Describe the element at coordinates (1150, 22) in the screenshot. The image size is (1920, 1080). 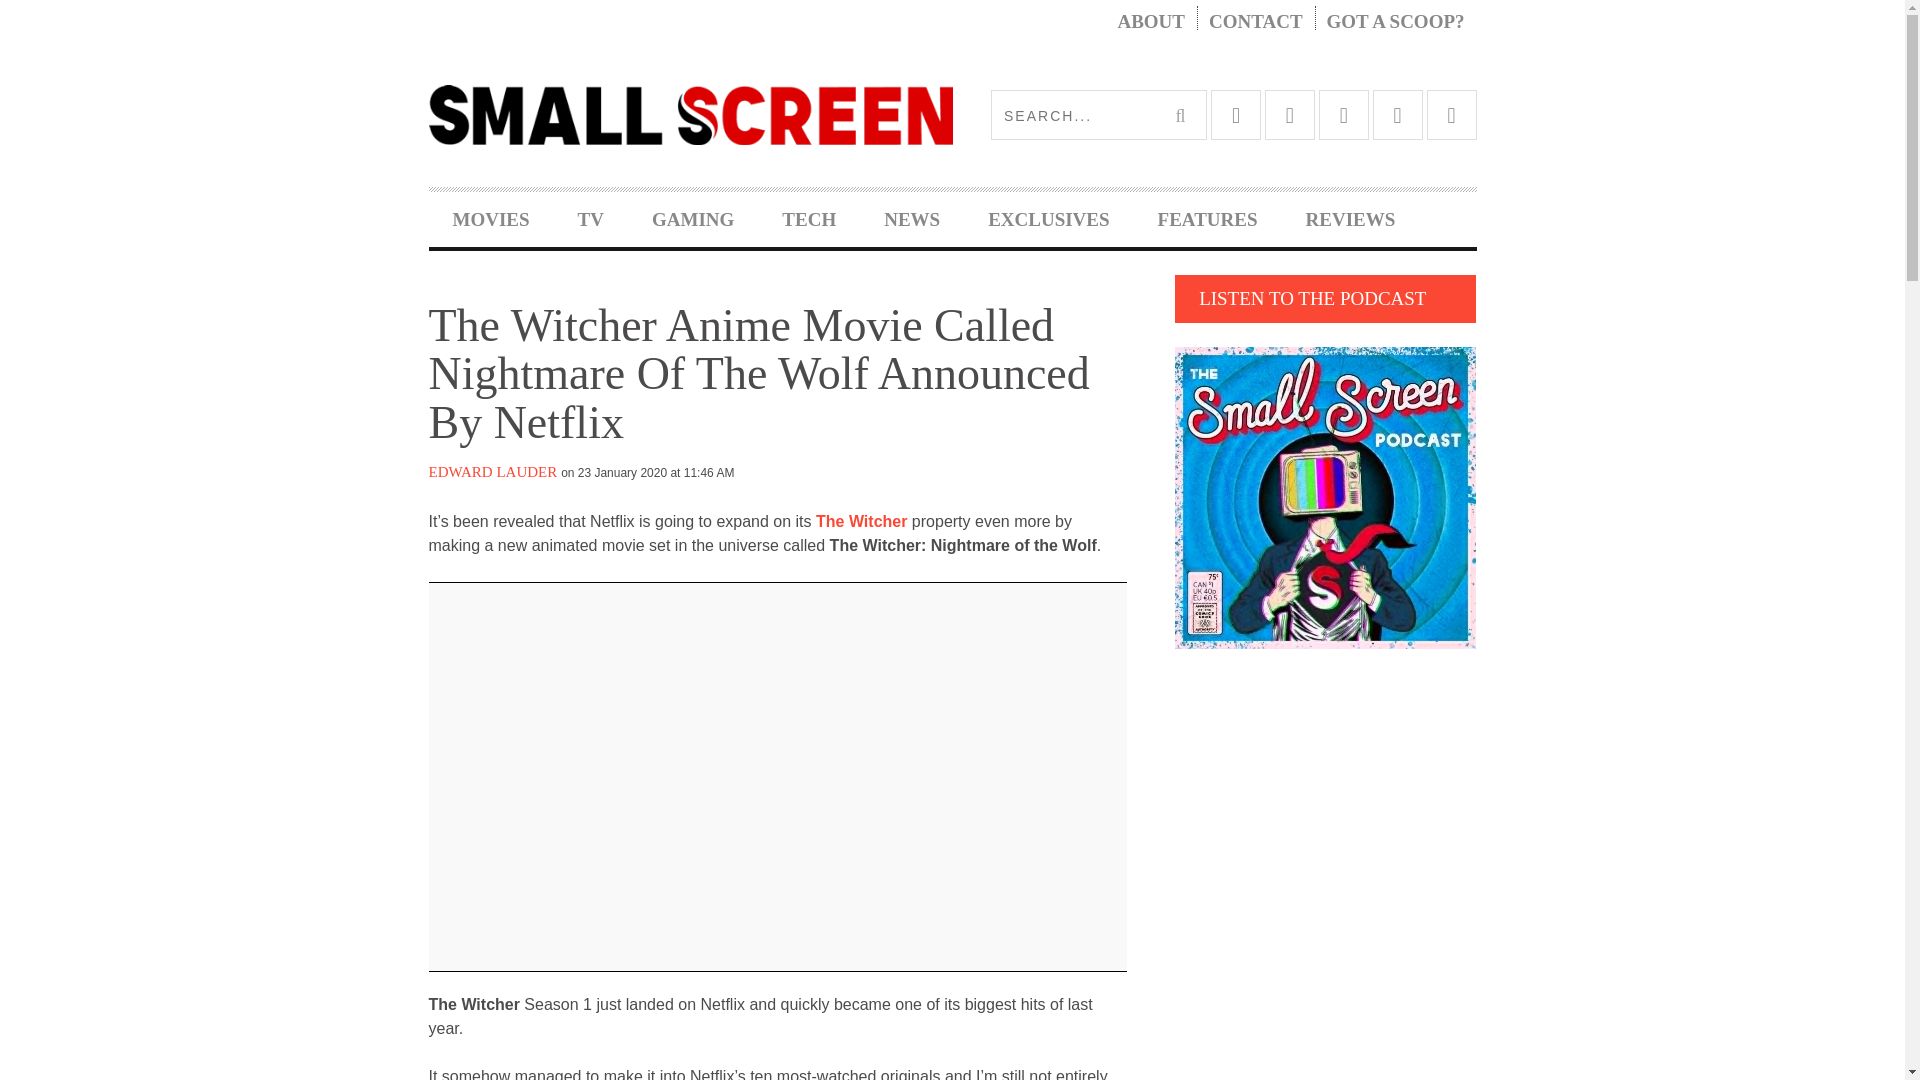
I see `ABOUT` at that location.